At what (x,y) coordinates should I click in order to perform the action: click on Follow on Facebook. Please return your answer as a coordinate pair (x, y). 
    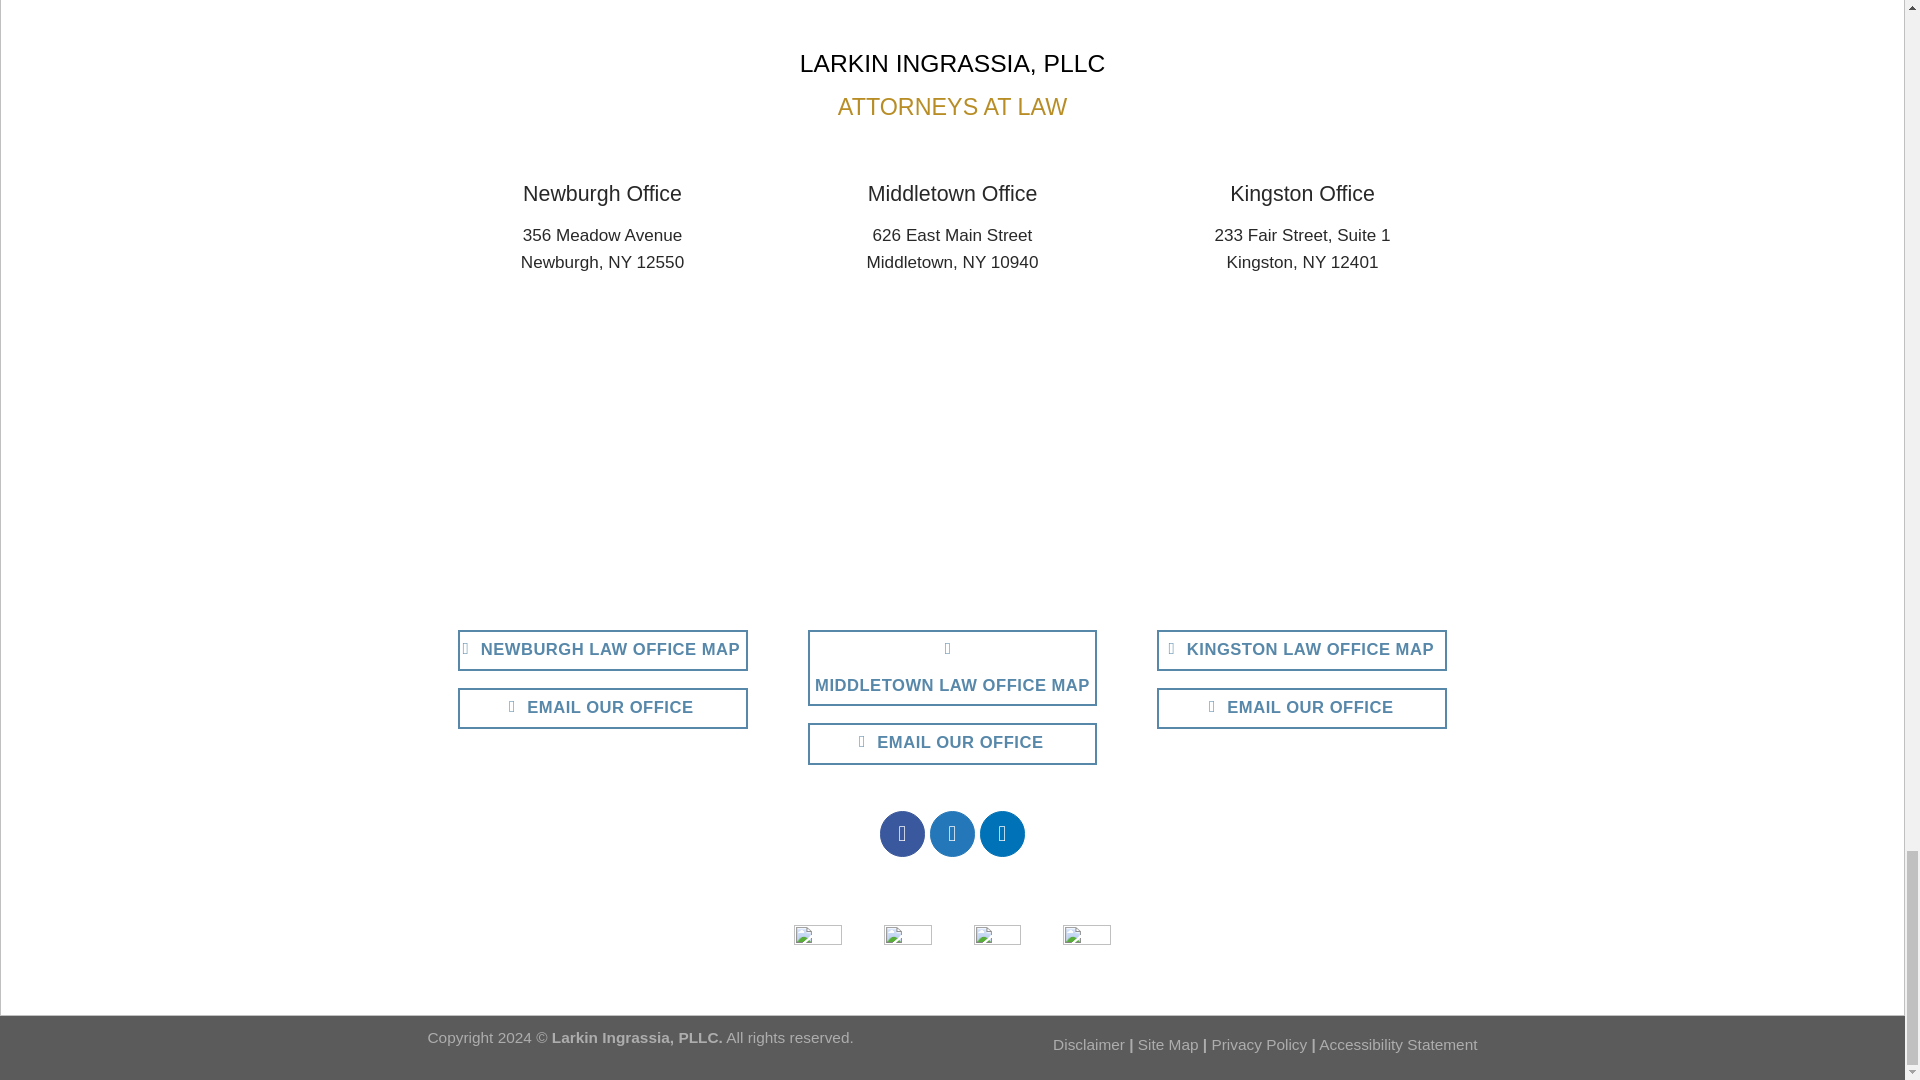
    Looking at the image, I should click on (902, 834).